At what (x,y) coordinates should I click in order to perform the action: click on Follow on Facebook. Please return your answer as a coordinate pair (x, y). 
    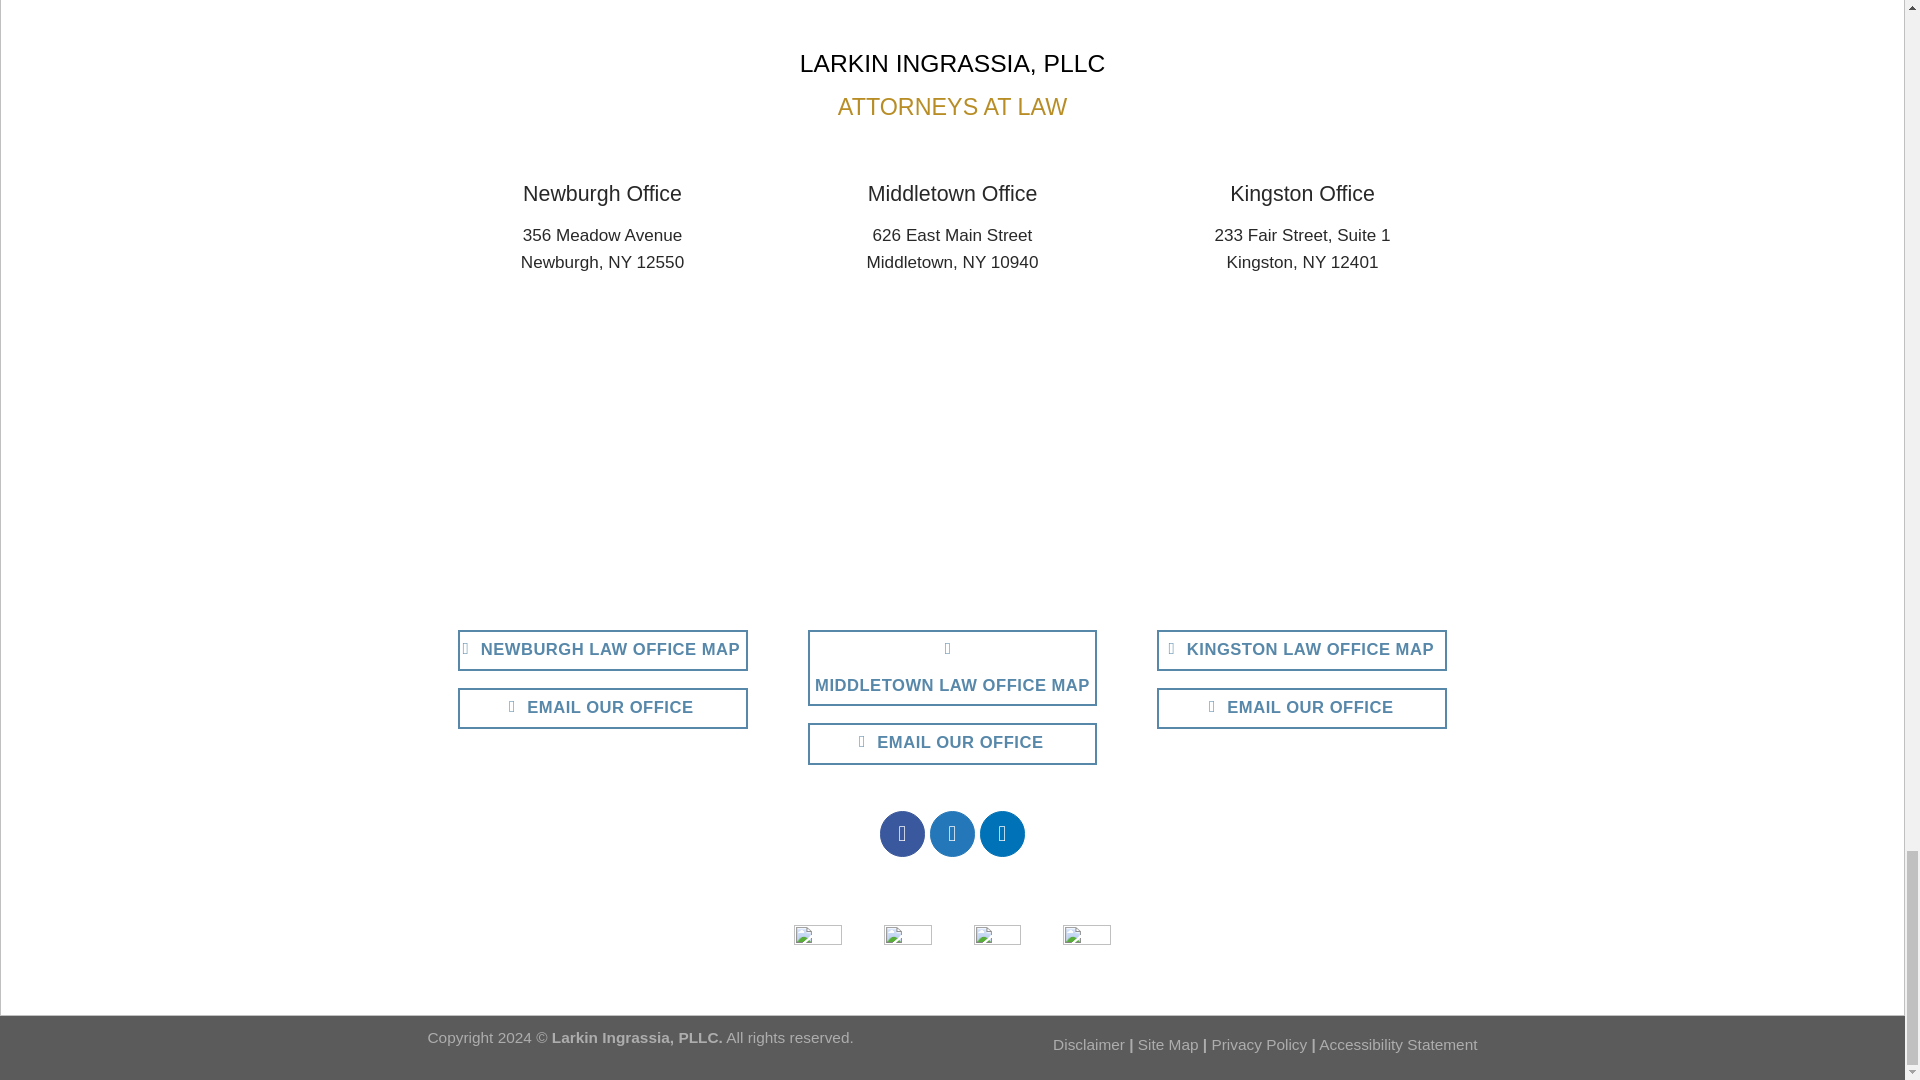
    Looking at the image, I should click on (902, 834).